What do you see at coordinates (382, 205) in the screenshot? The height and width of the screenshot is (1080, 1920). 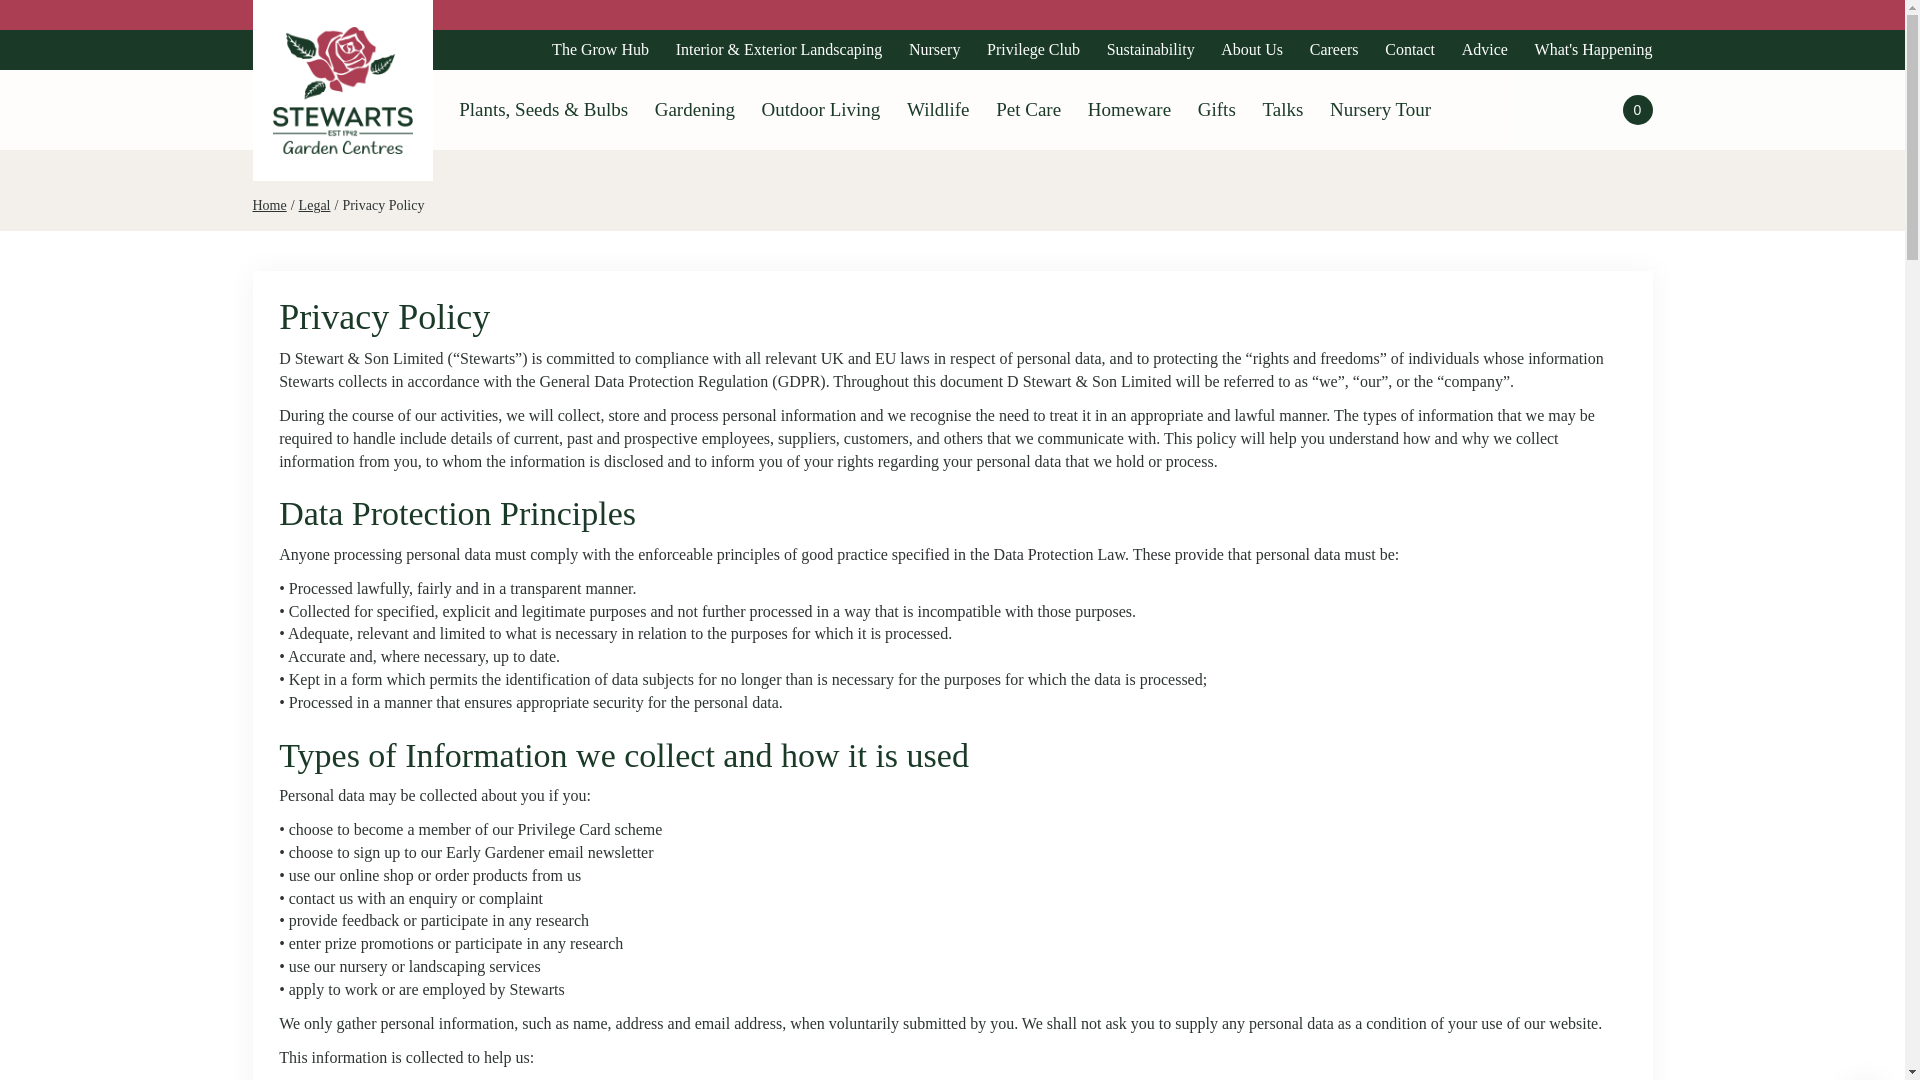 I see `Privacy Policy` at bounding box center [382, 205].